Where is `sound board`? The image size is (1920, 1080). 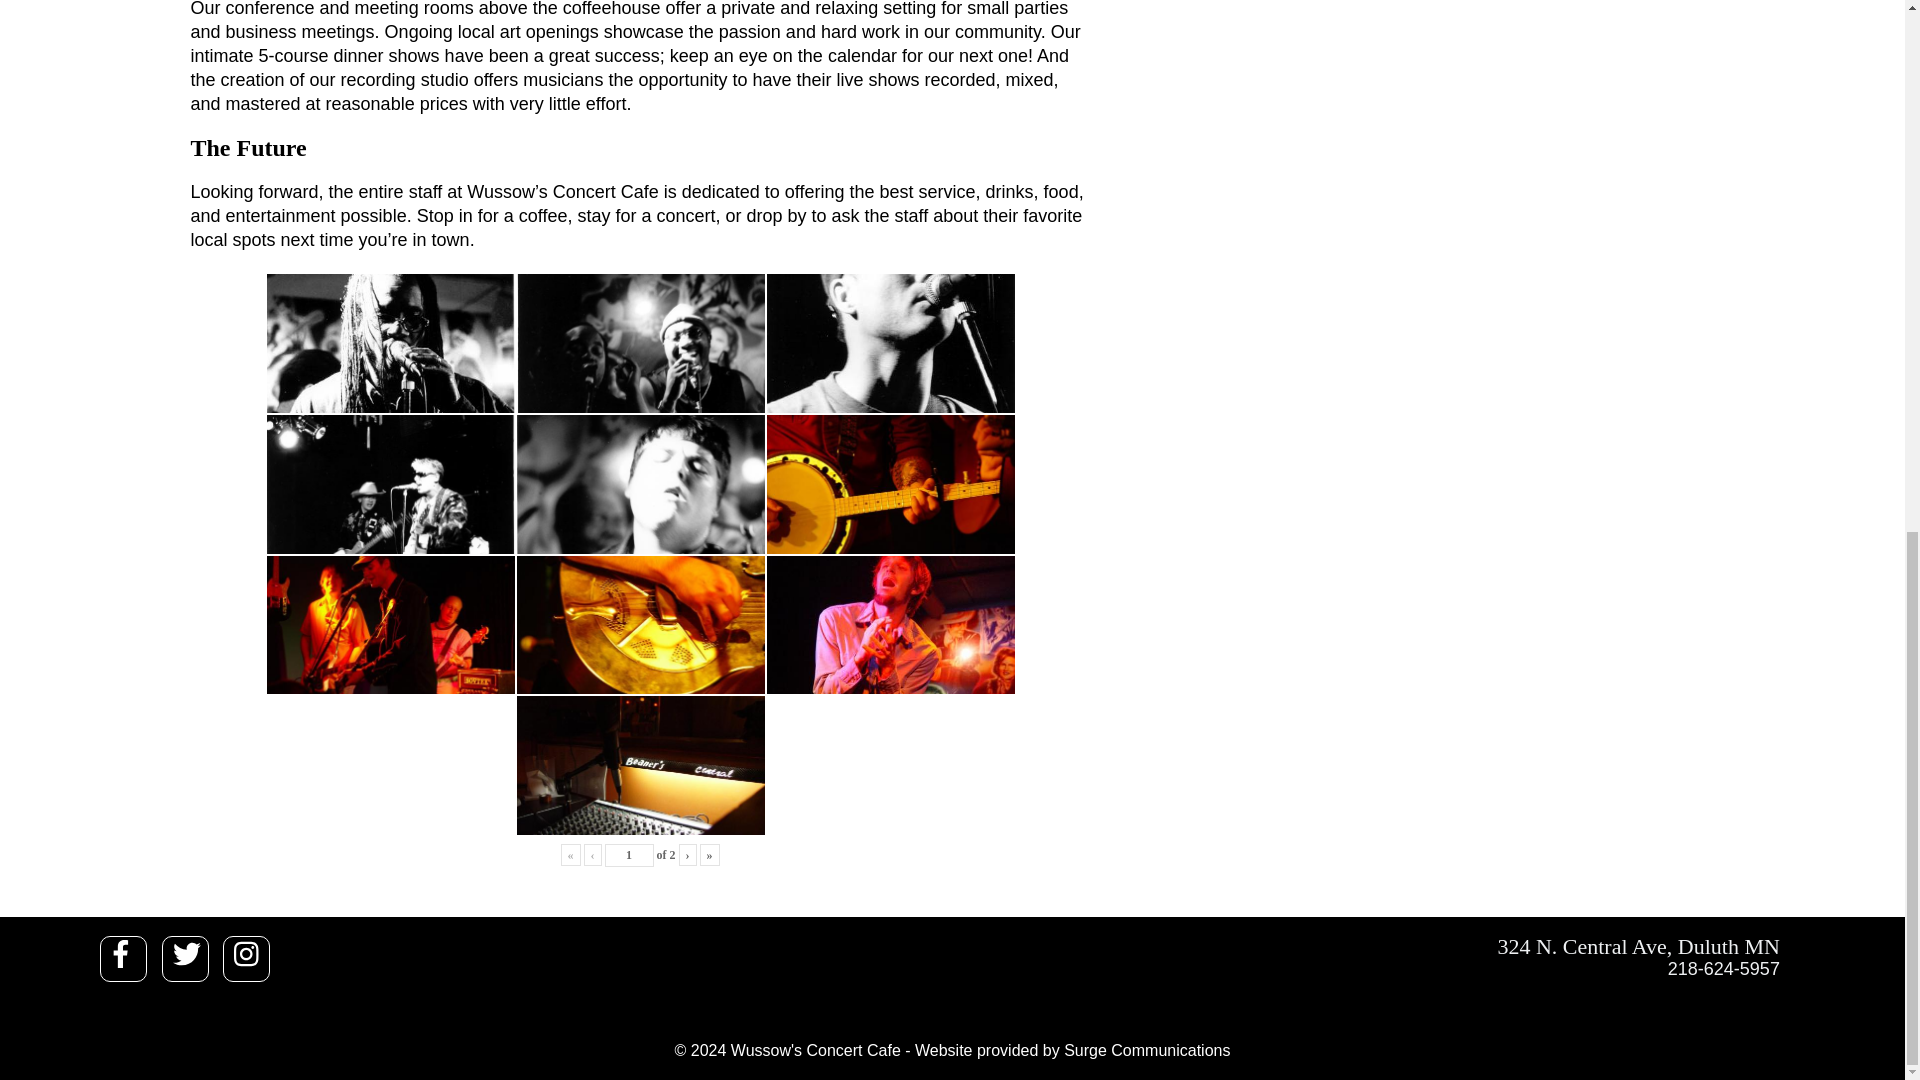
sound board is located at coordinates (640, 765).